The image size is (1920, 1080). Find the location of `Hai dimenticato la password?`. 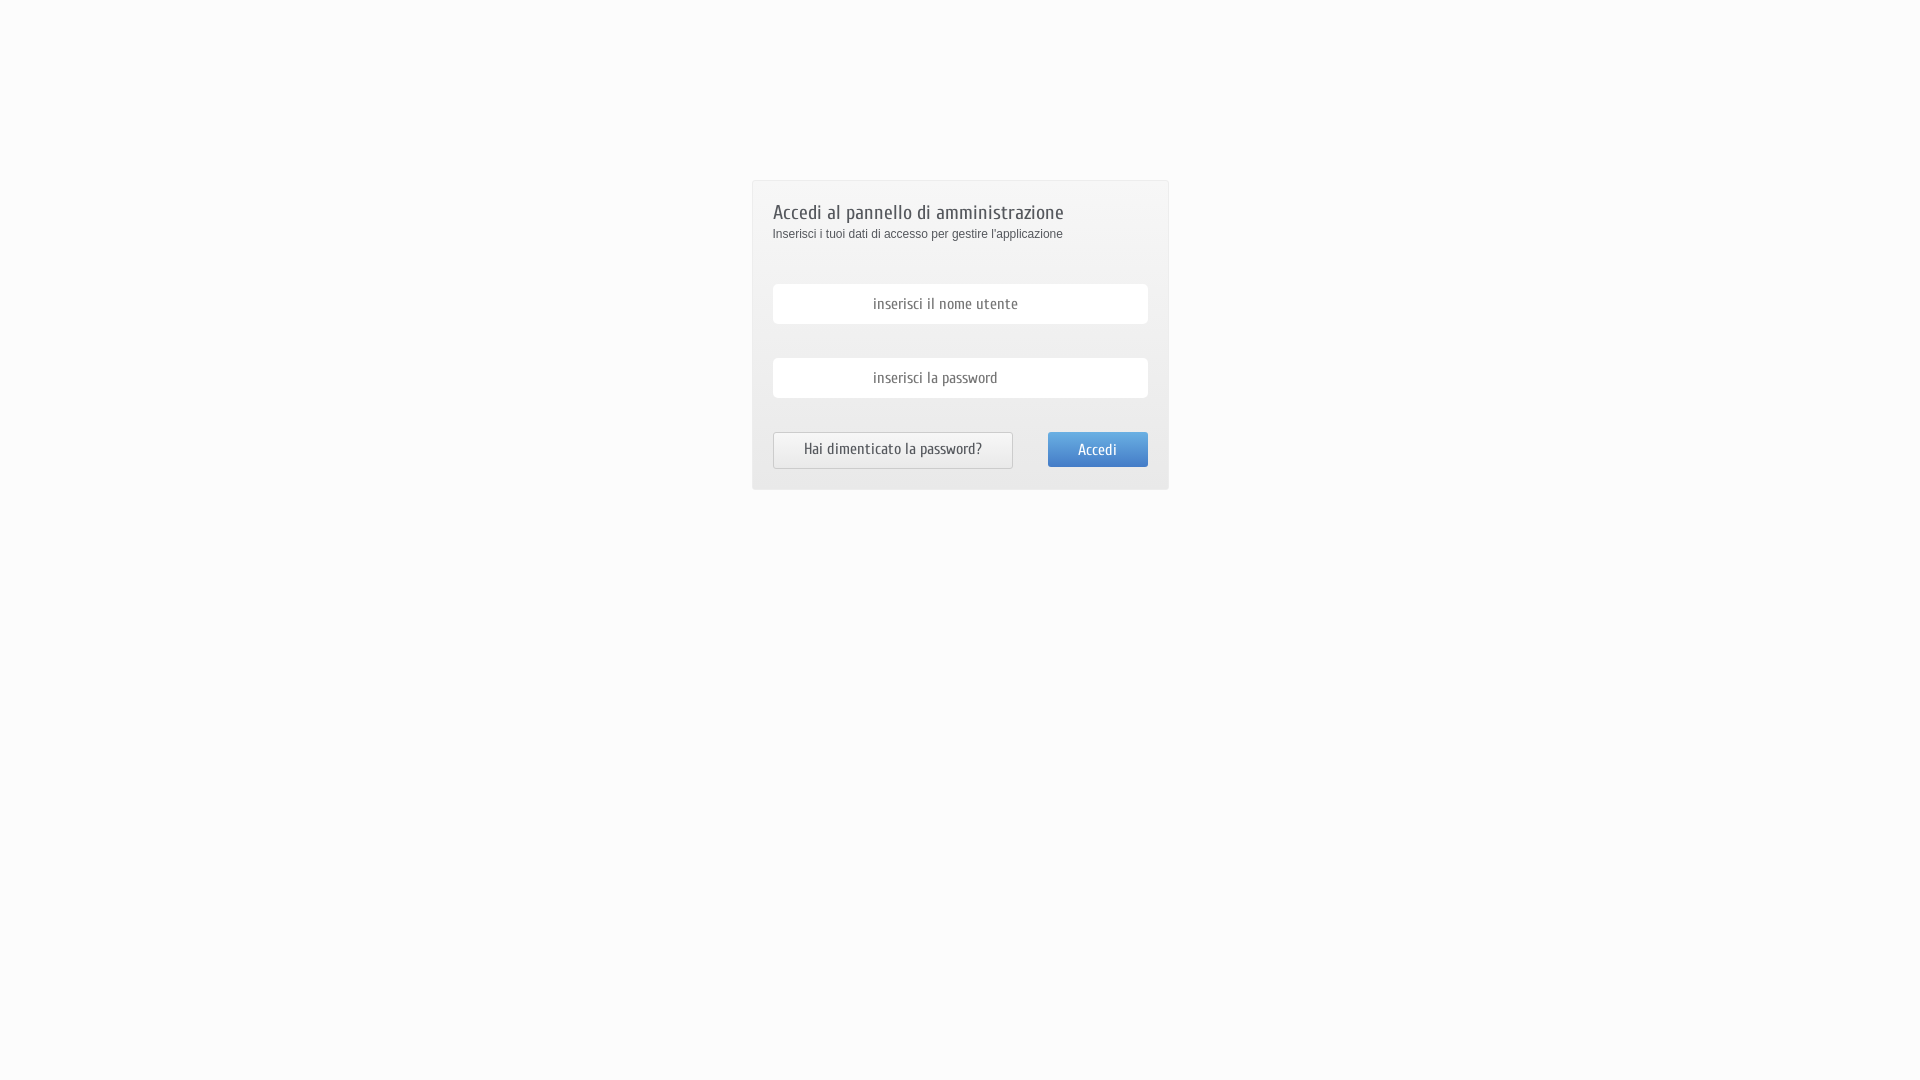

Hai dimenticato la password? is located at coordinates (892, 450).